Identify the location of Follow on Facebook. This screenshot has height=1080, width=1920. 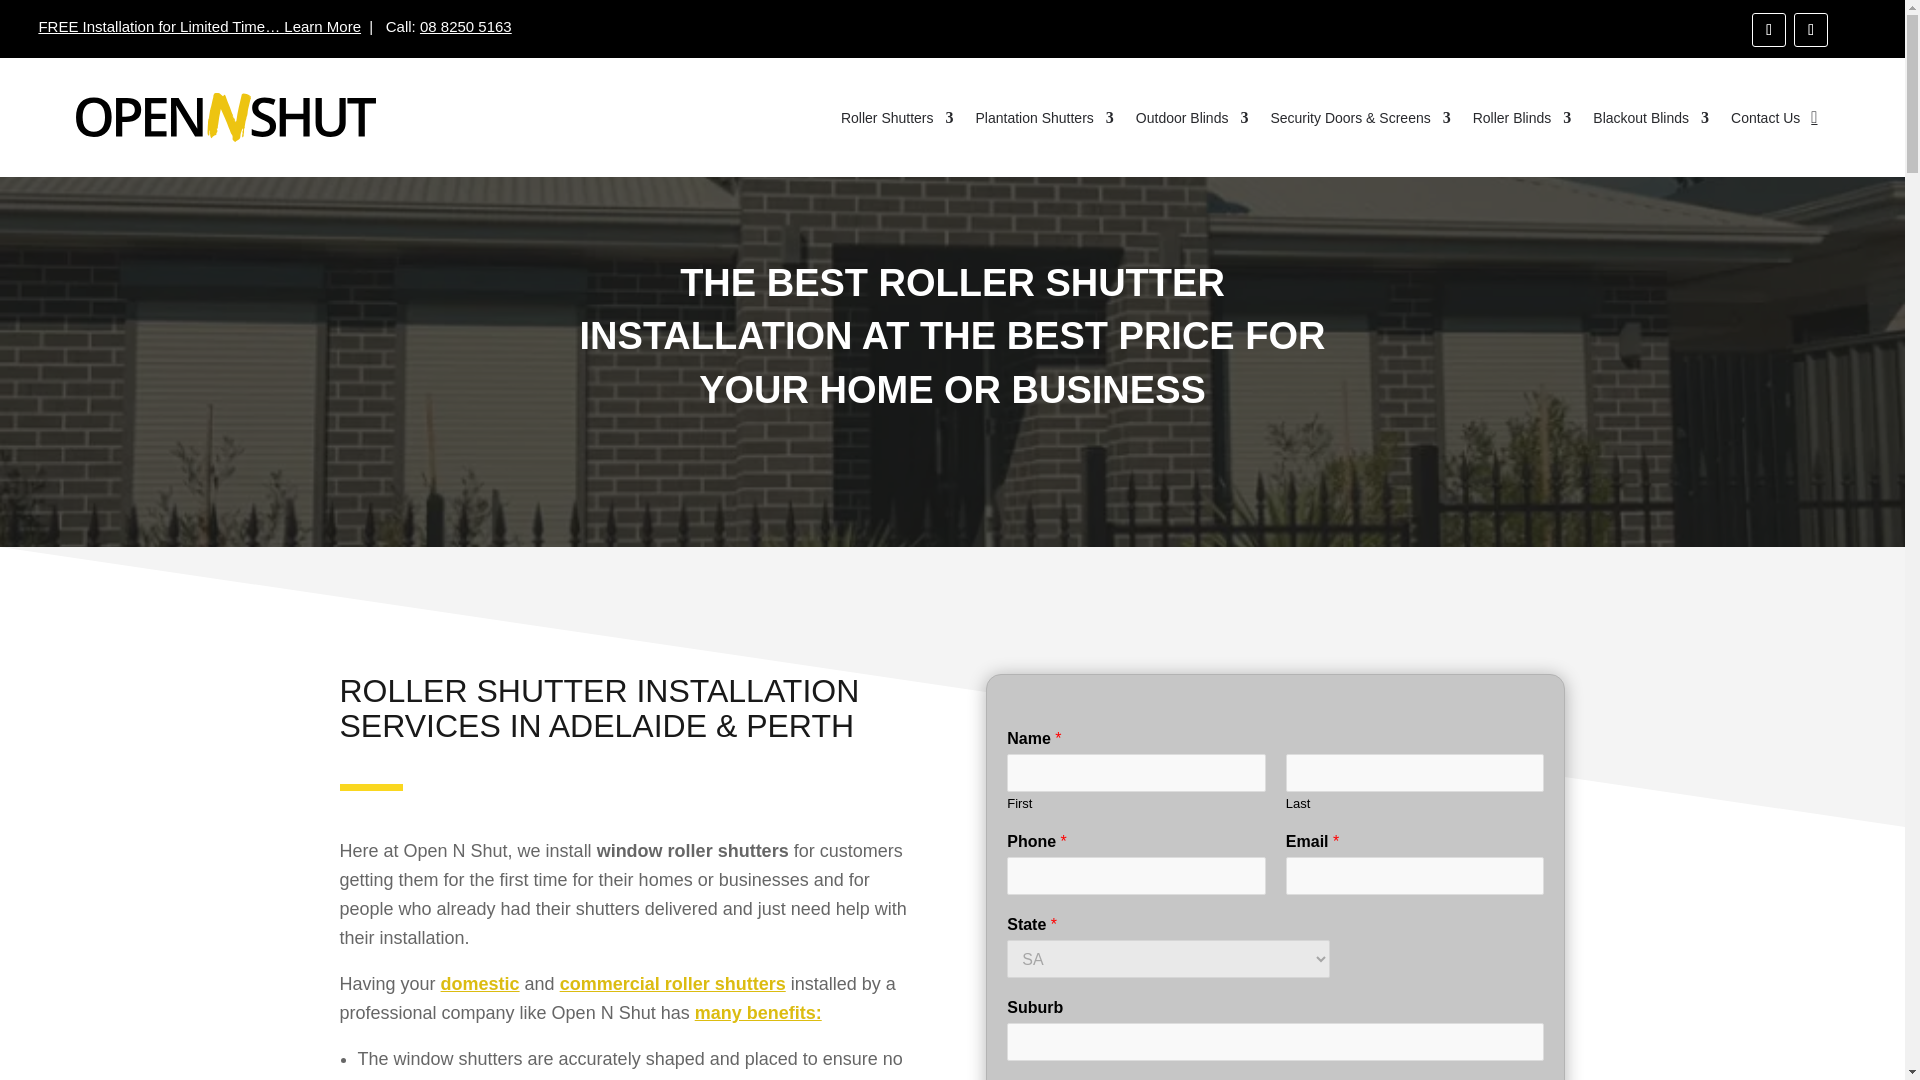
(1768, 30).